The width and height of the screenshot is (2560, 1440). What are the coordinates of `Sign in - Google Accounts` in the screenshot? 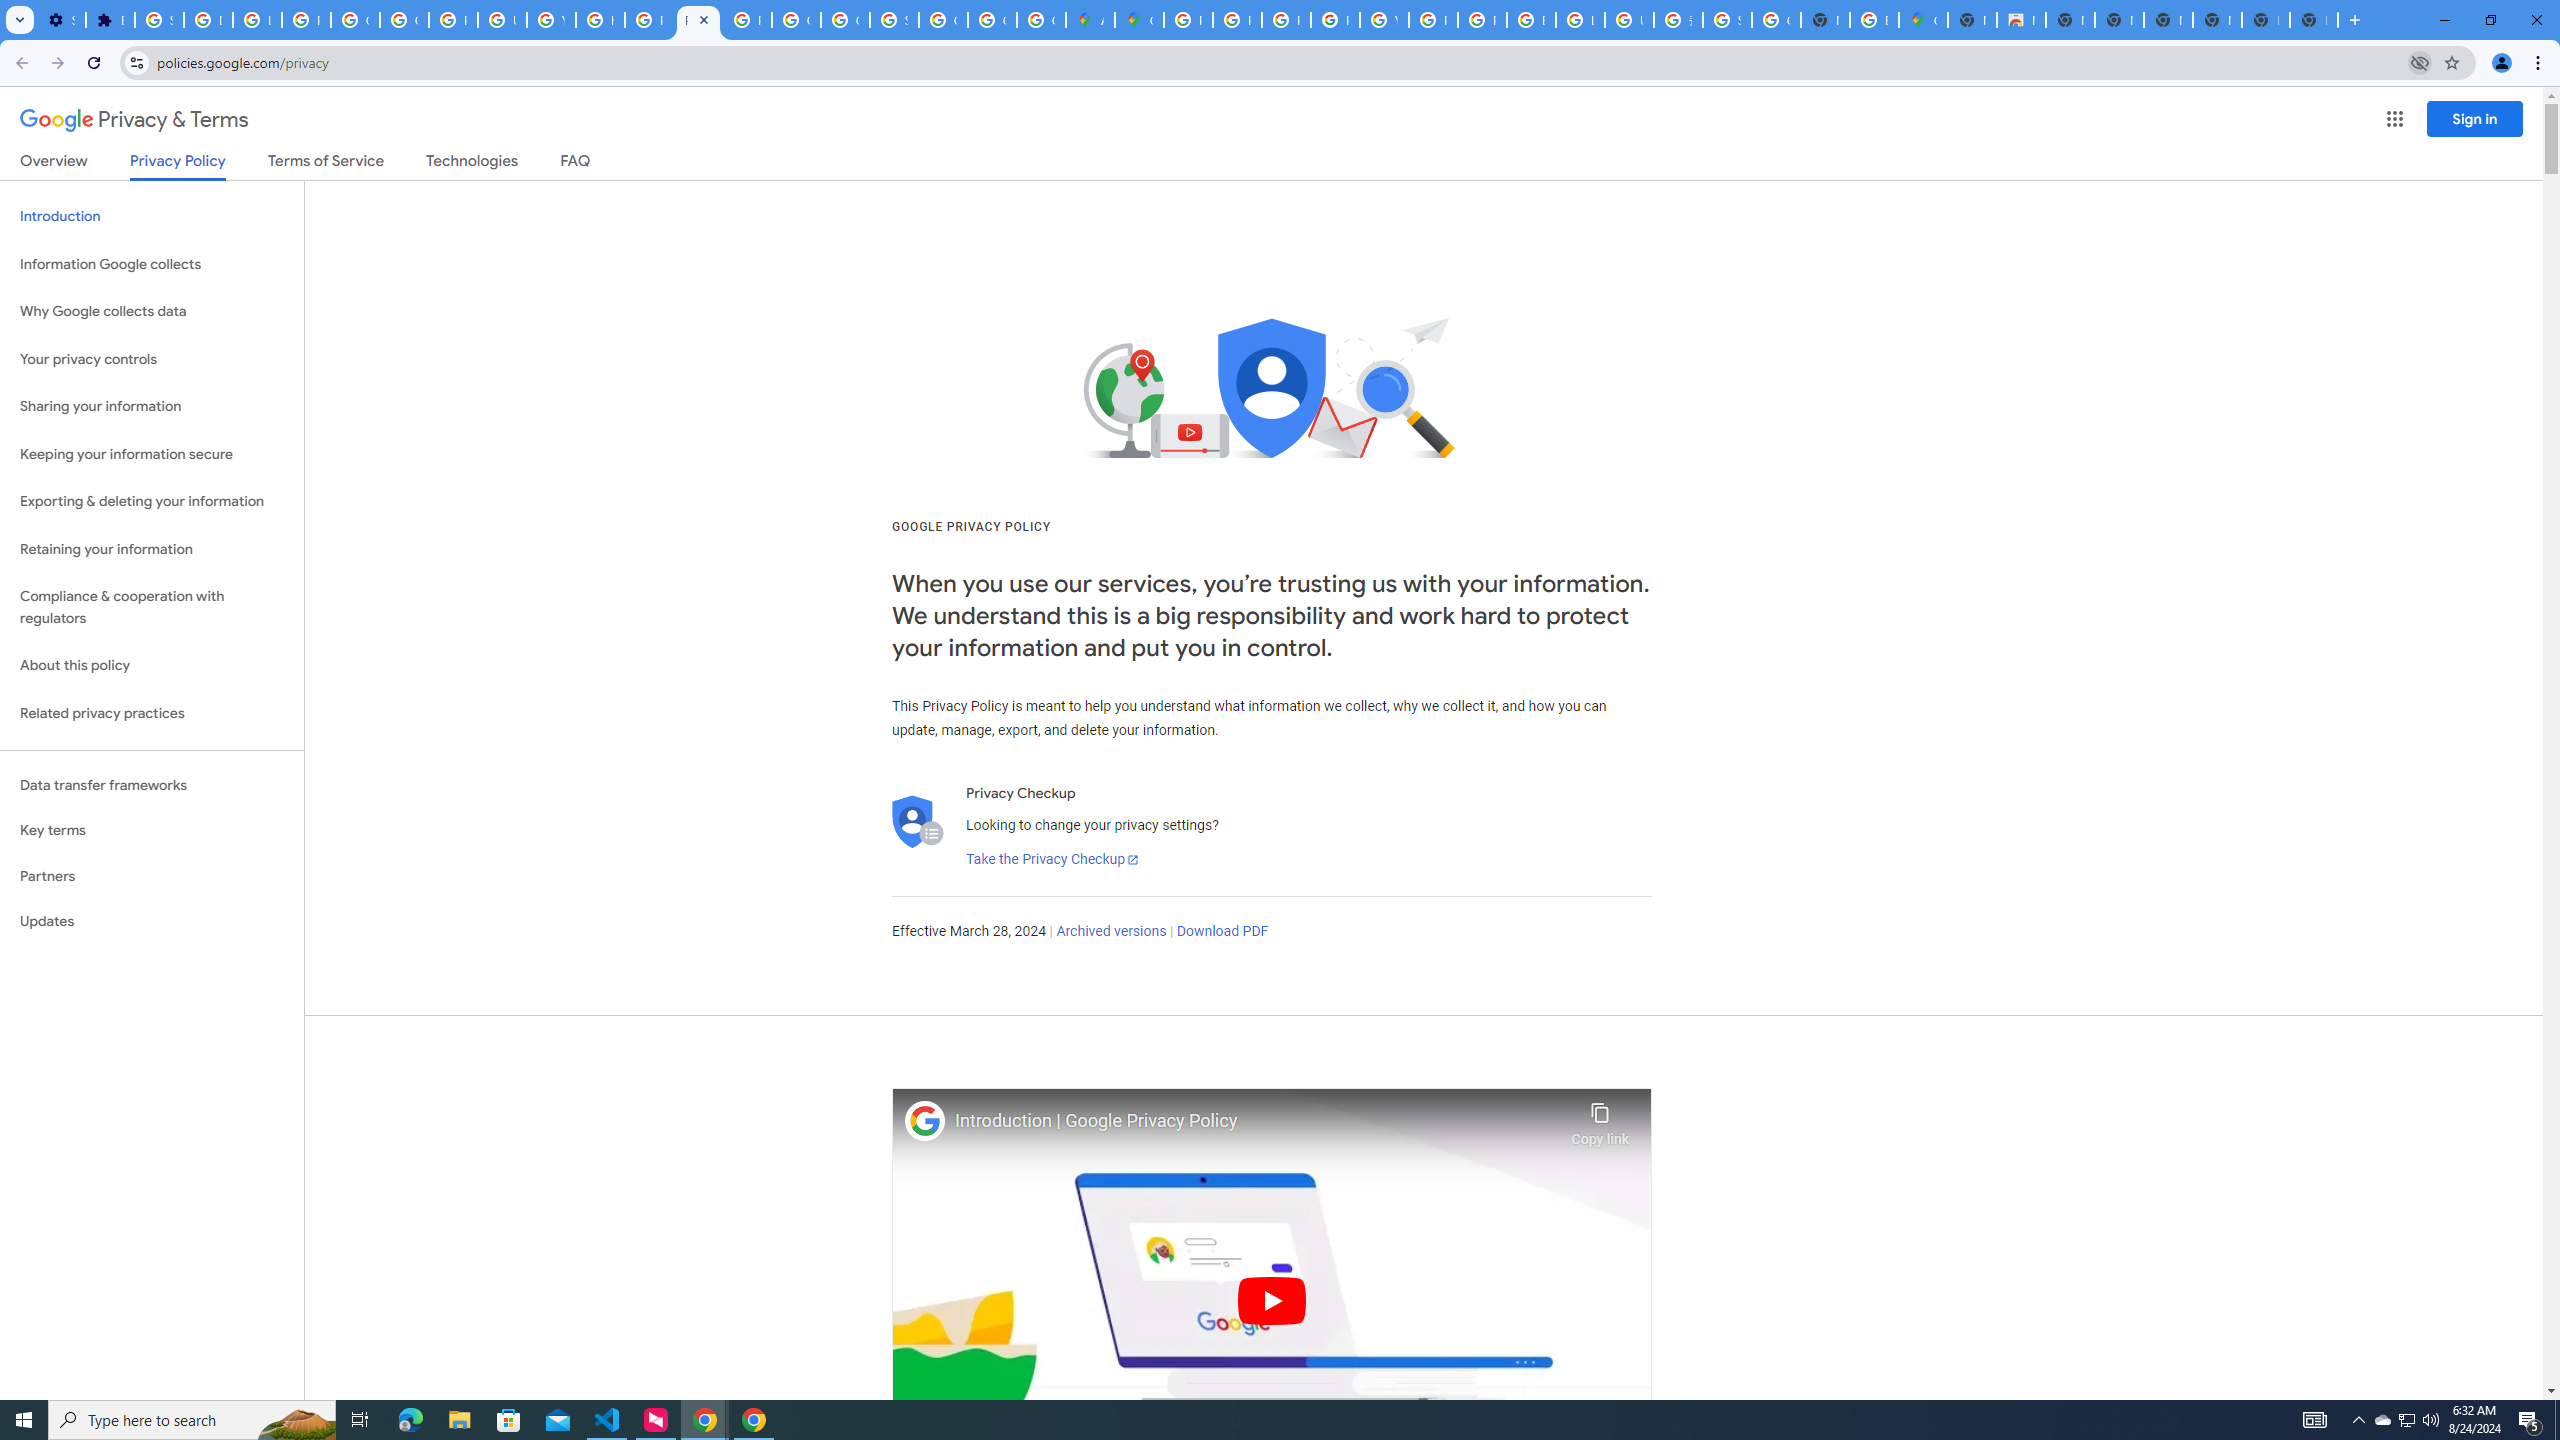 It's located at (158, 20).